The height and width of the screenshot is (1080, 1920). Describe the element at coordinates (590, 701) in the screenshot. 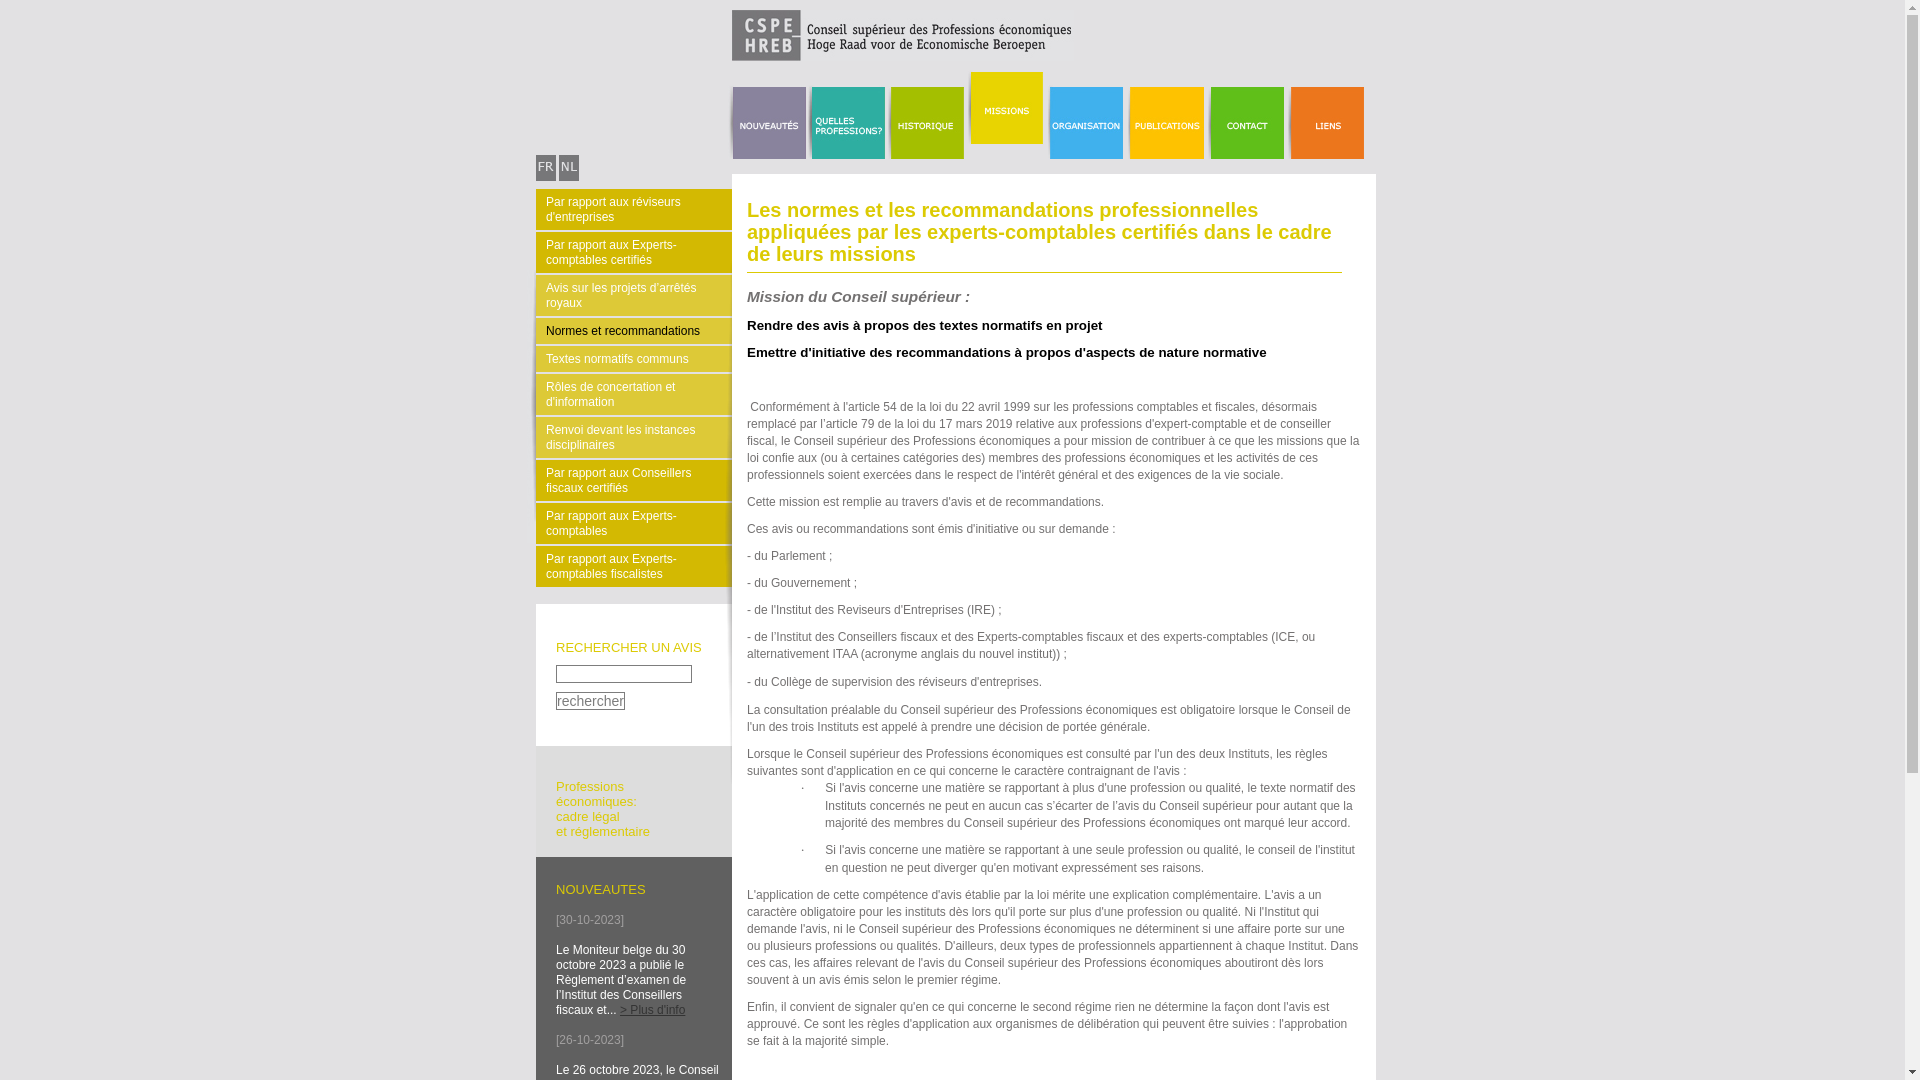

I see `rechercher` at that location.